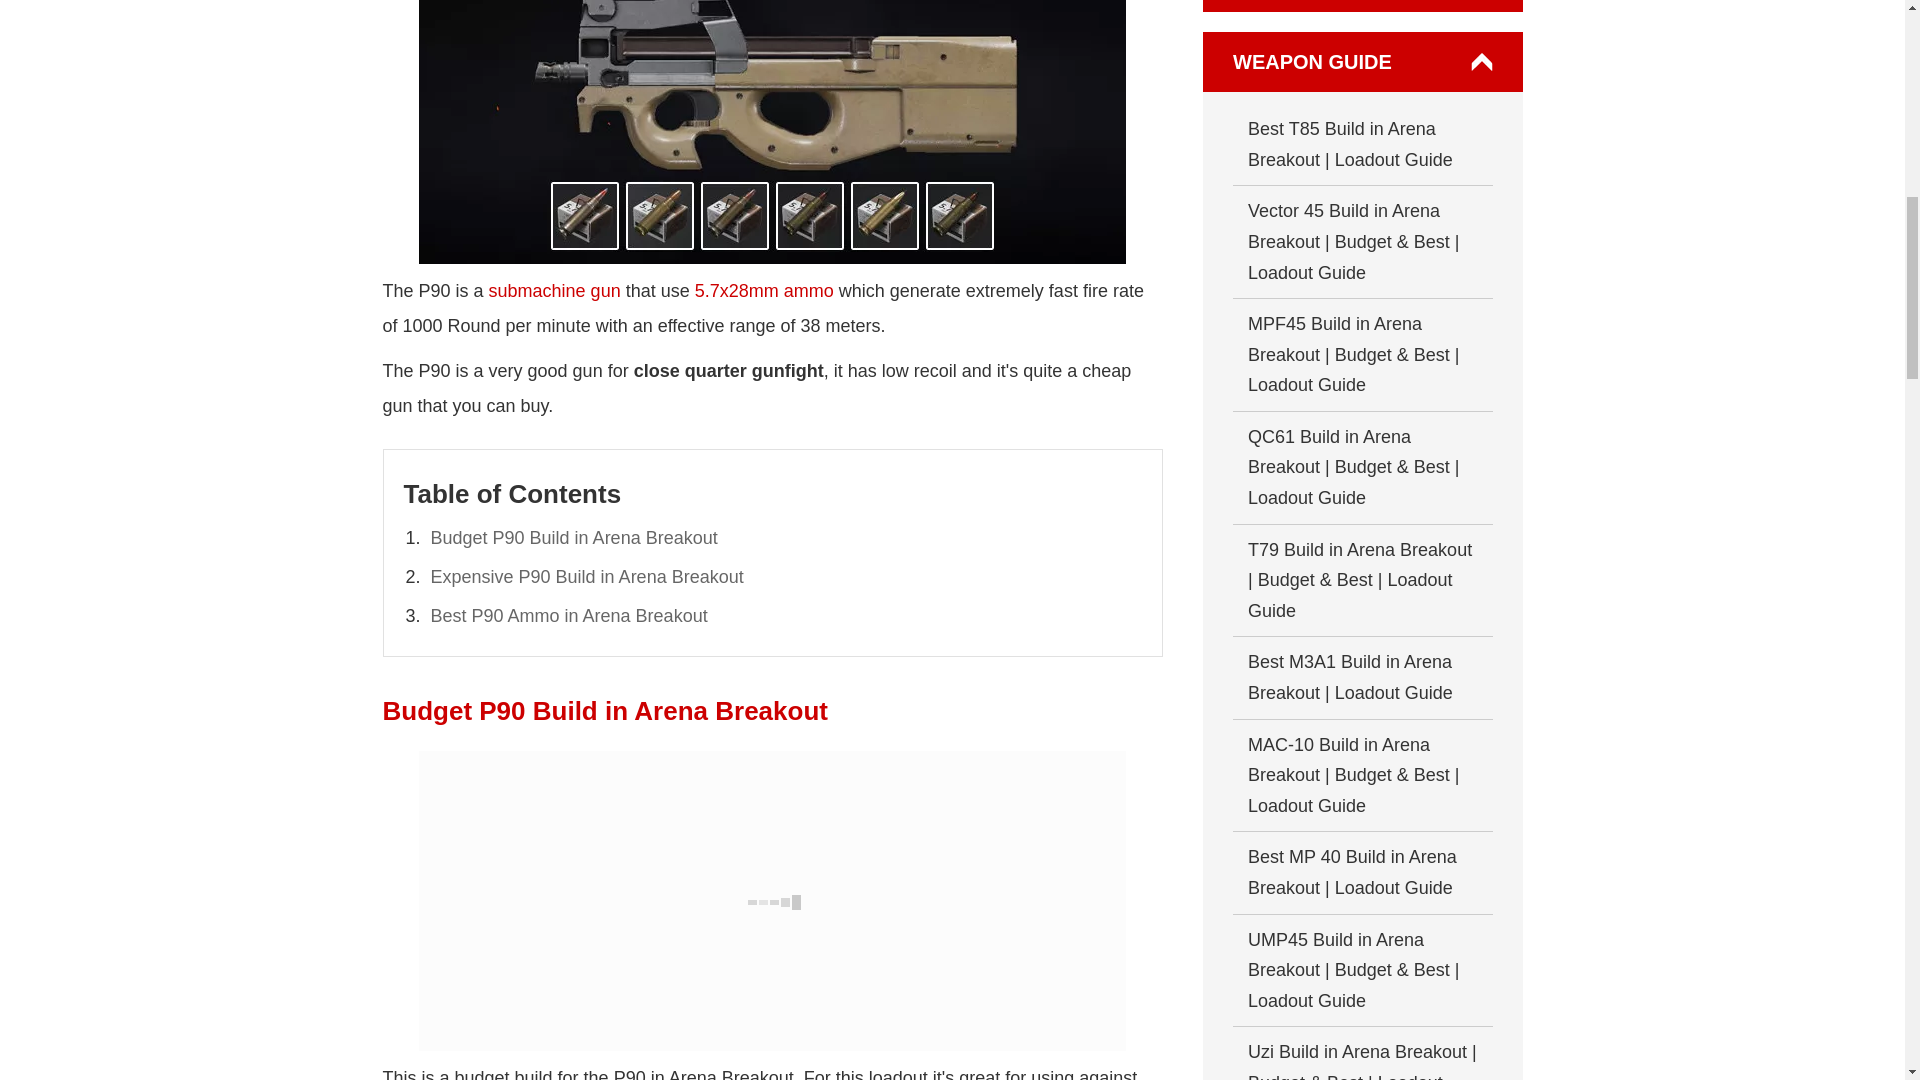 This screenshot has height=1080, width=1920. What do you see at coordinates (764, 290) in the screenshot?
I see `5.7x28mm ammo` at bounding box center [764, 290].